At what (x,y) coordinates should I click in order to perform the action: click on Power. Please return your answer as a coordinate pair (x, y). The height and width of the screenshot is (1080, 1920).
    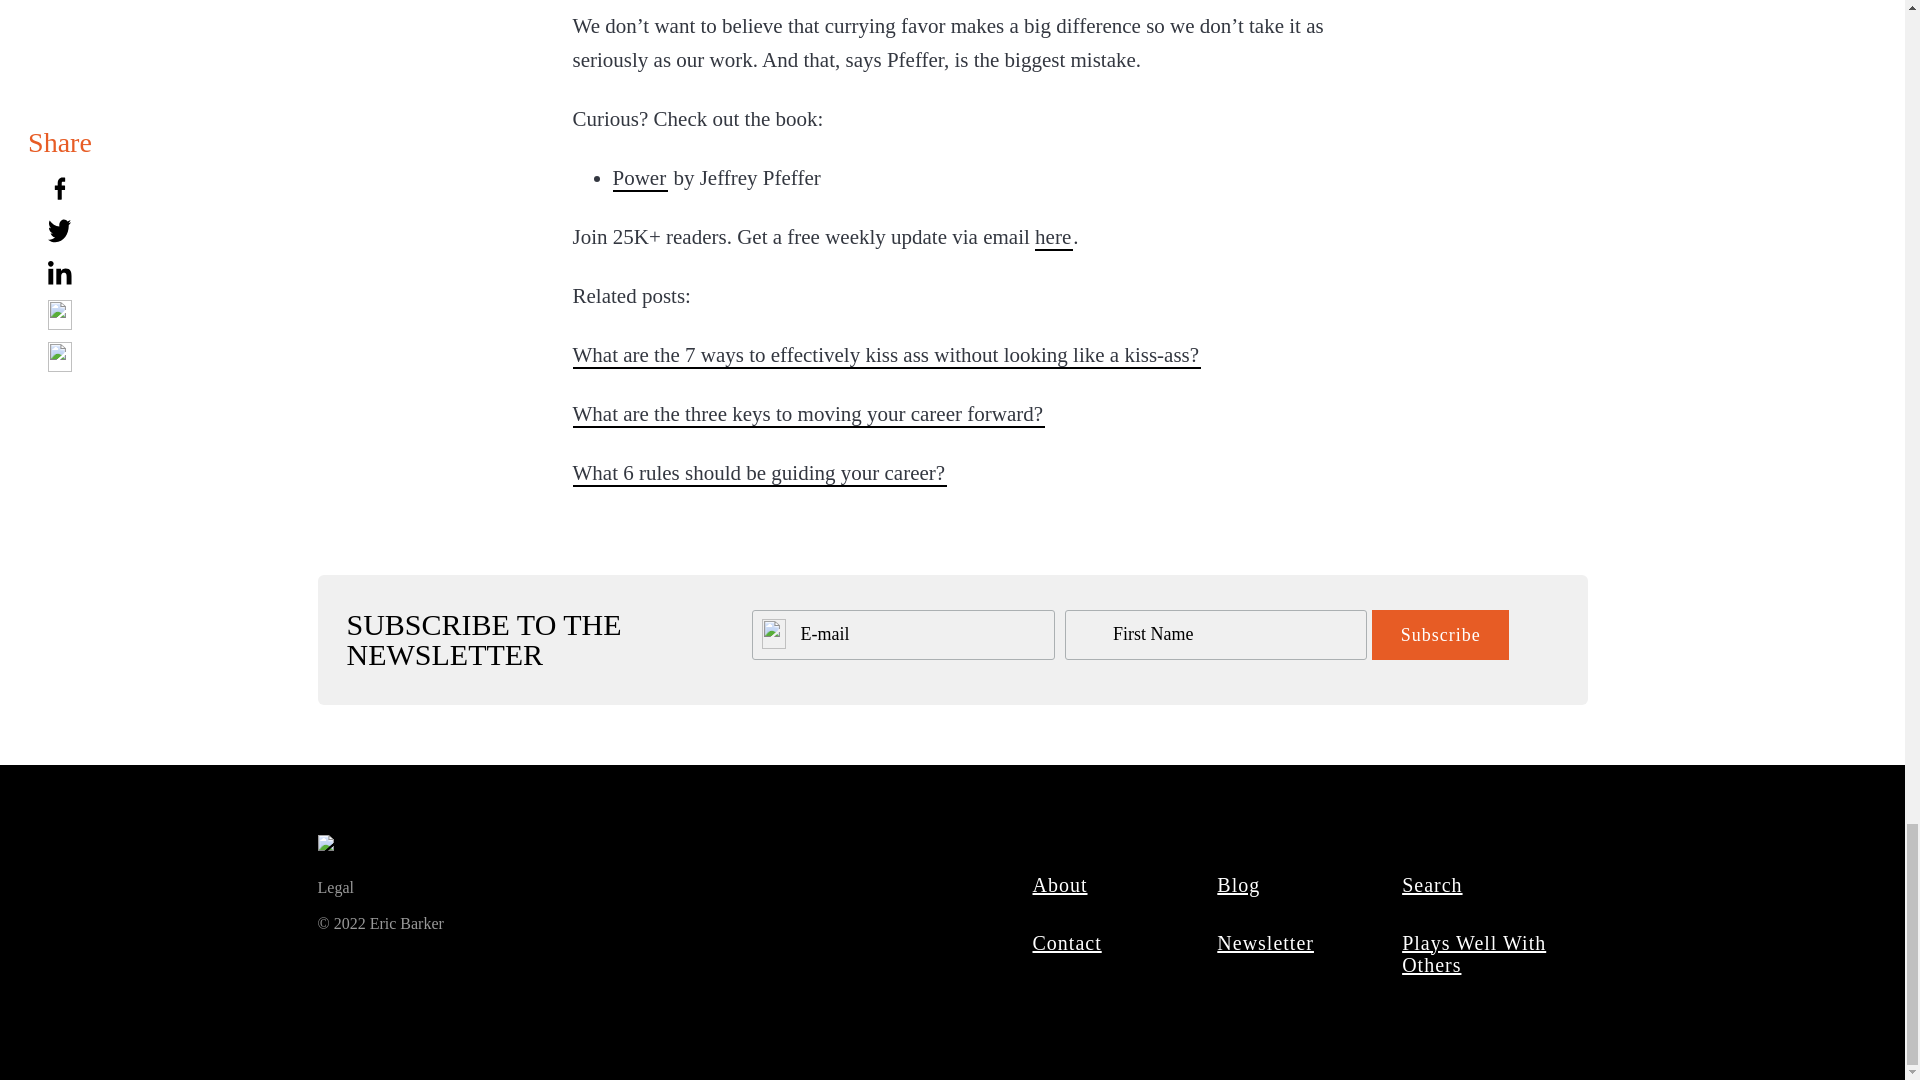
    Looking at the image, I should click on (640, 178).